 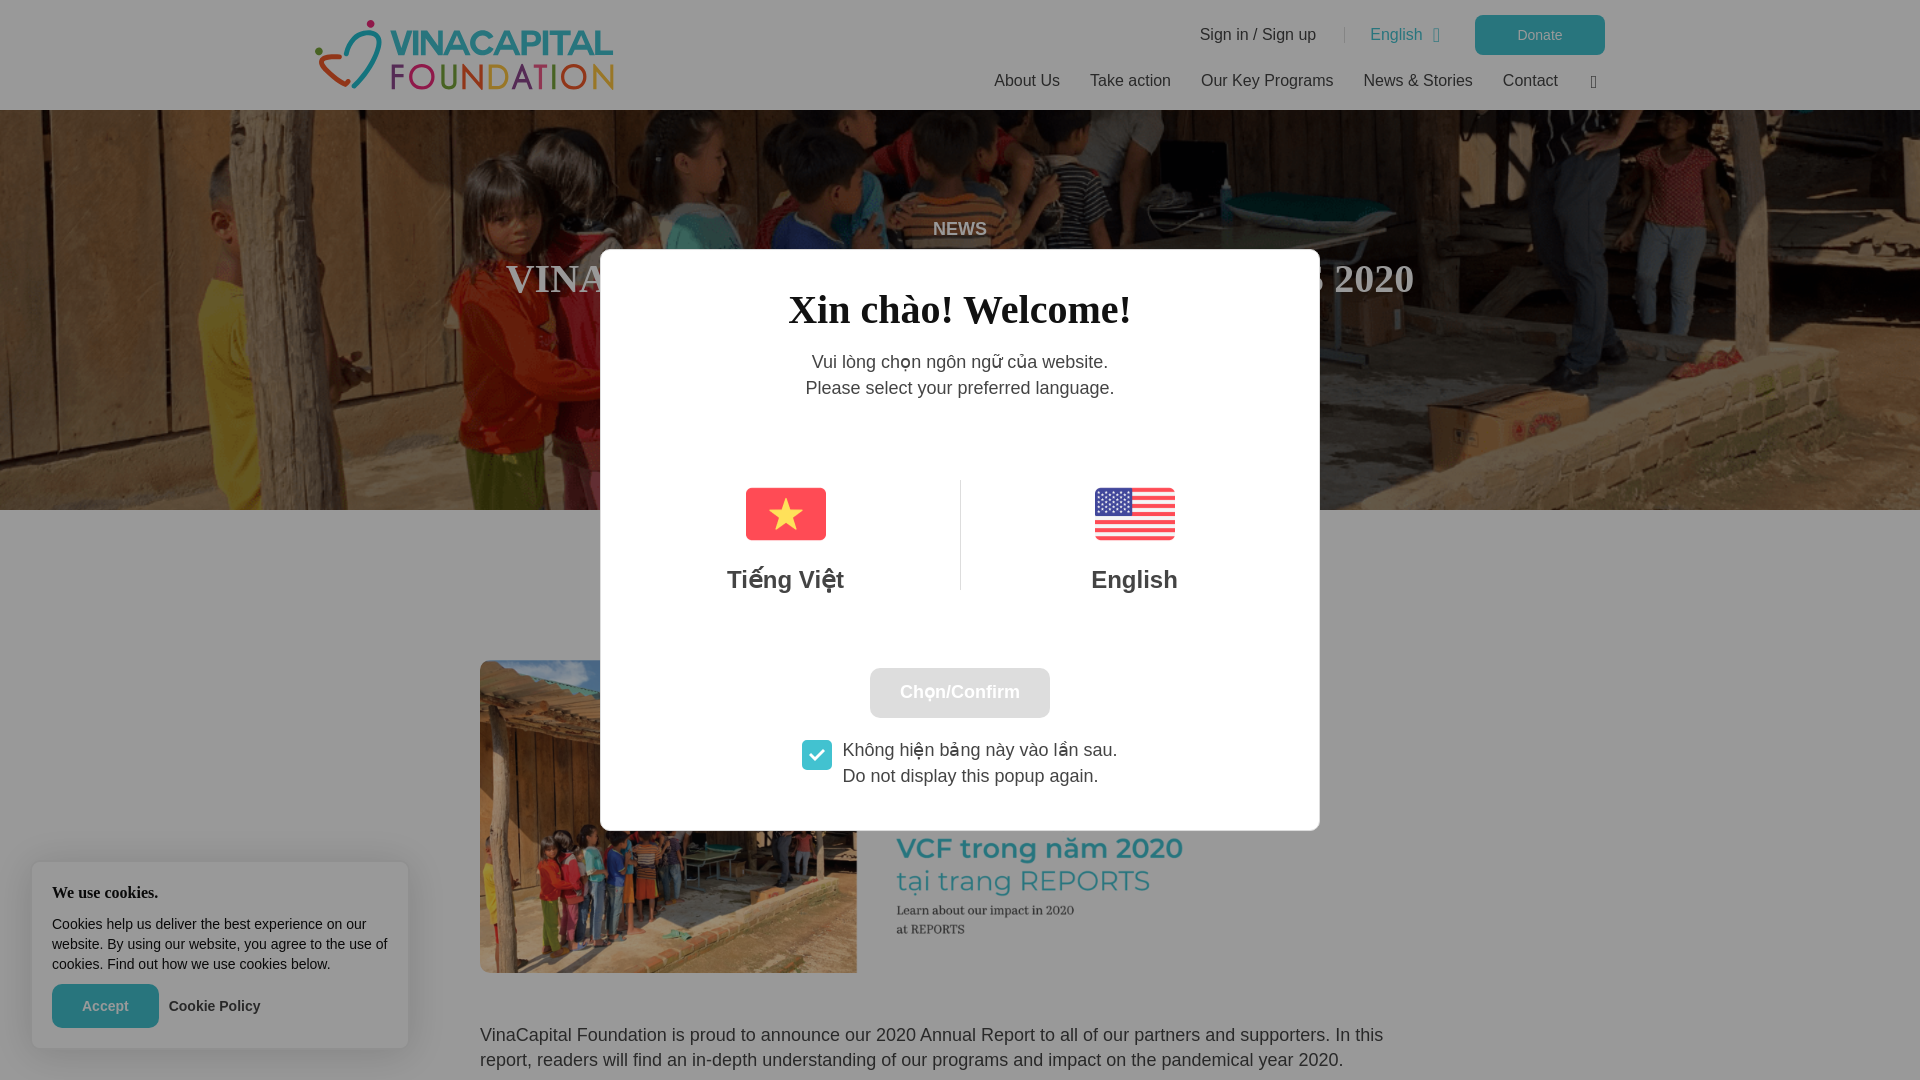 What do you see at coordinates (1130, 82) in the screenshot?
I see `Take action` at bounding box center [1130, 82].